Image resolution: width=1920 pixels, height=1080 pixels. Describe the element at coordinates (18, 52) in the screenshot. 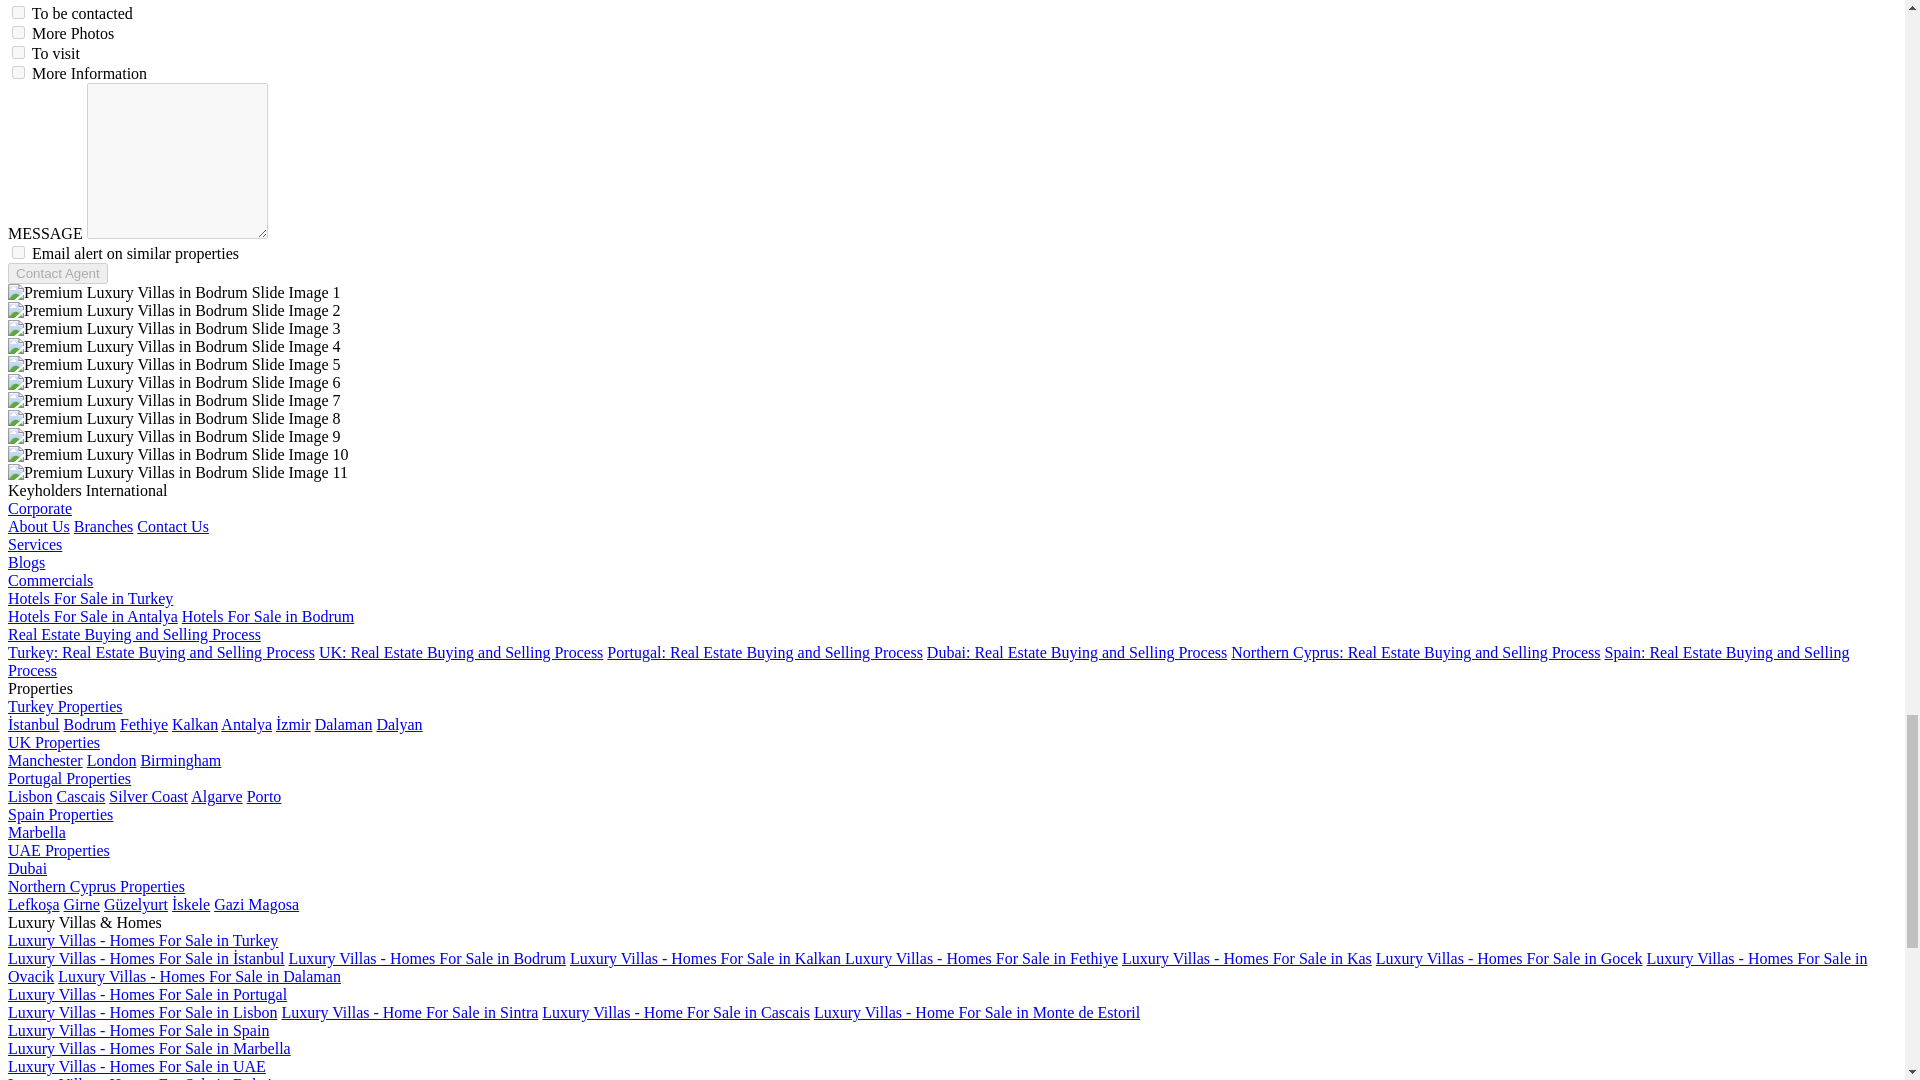

I see `To visit` at that location.